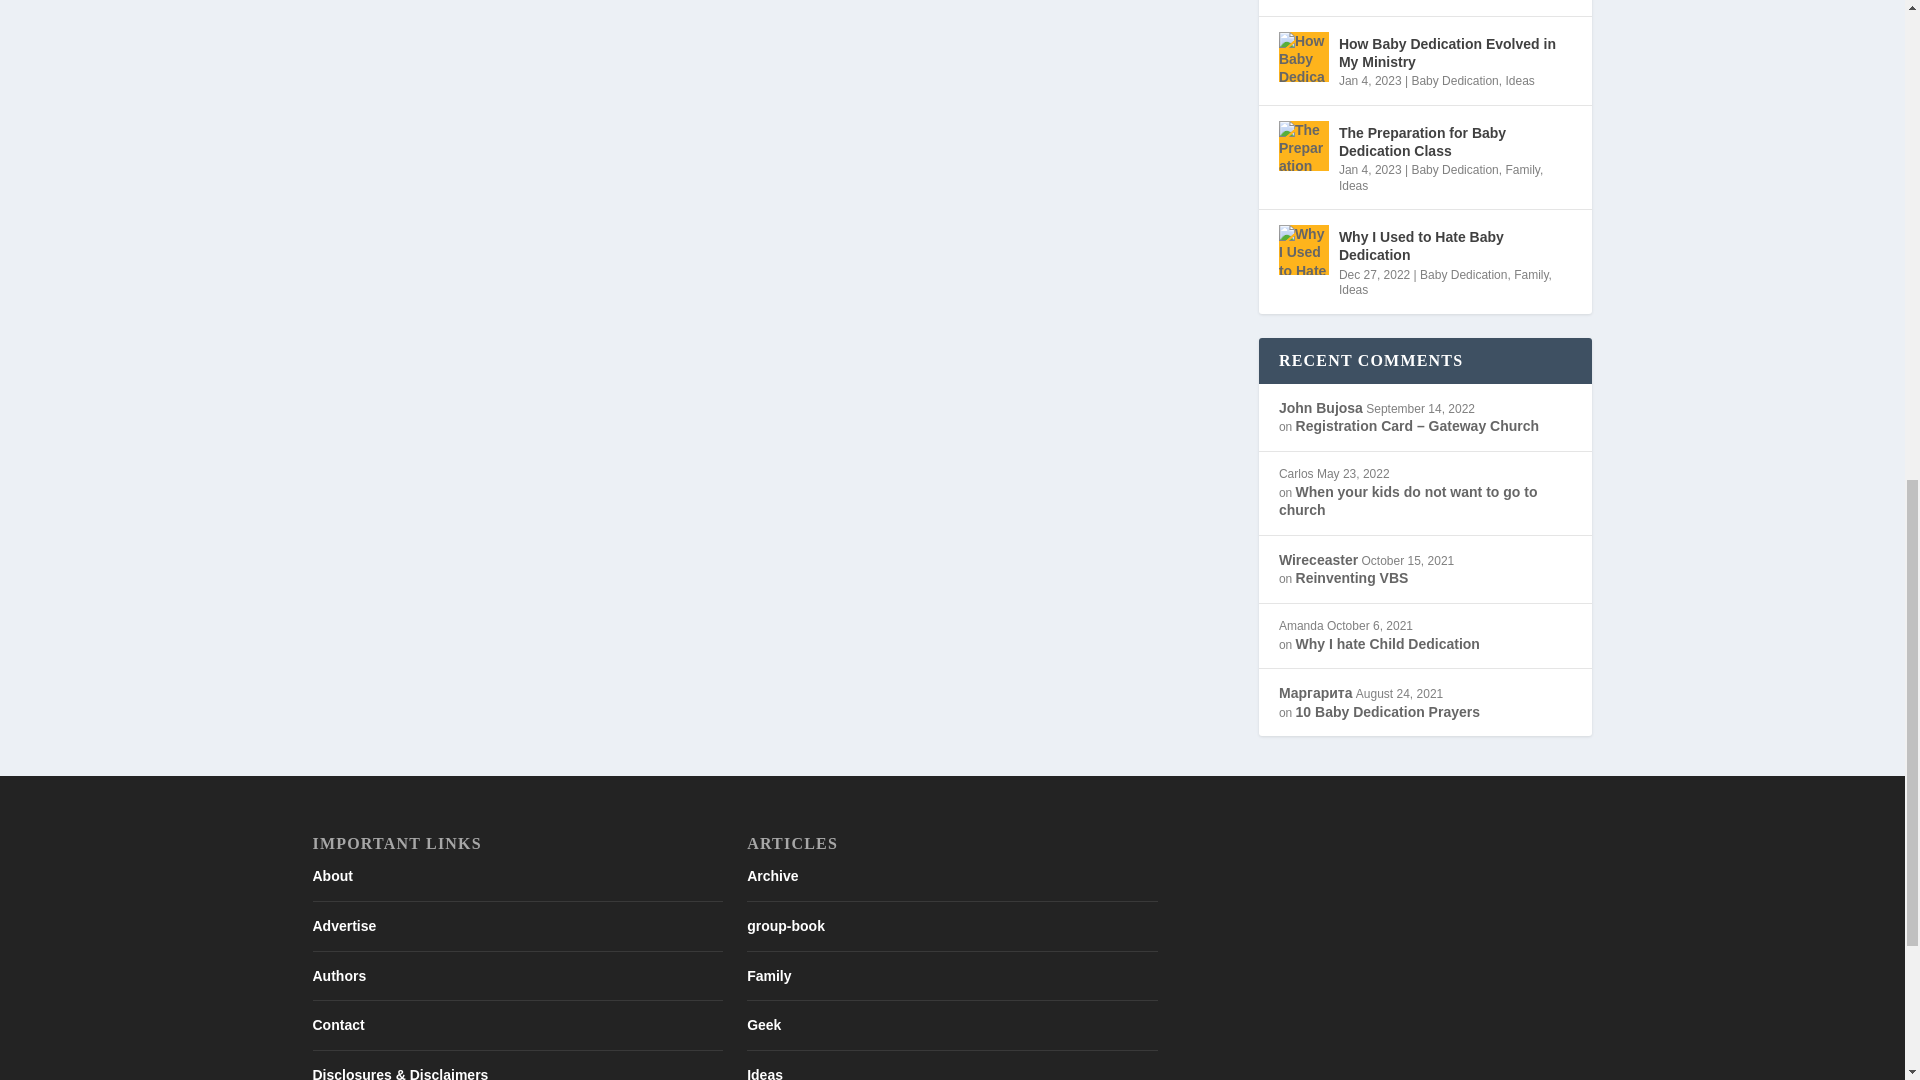 This screenshot has height=1080, width=1920. What do you see at coordinates (1303, 250) in the screenshot?
I see `Why I Used to Hate Baby Dedication` at bounding box center [1303, 250].